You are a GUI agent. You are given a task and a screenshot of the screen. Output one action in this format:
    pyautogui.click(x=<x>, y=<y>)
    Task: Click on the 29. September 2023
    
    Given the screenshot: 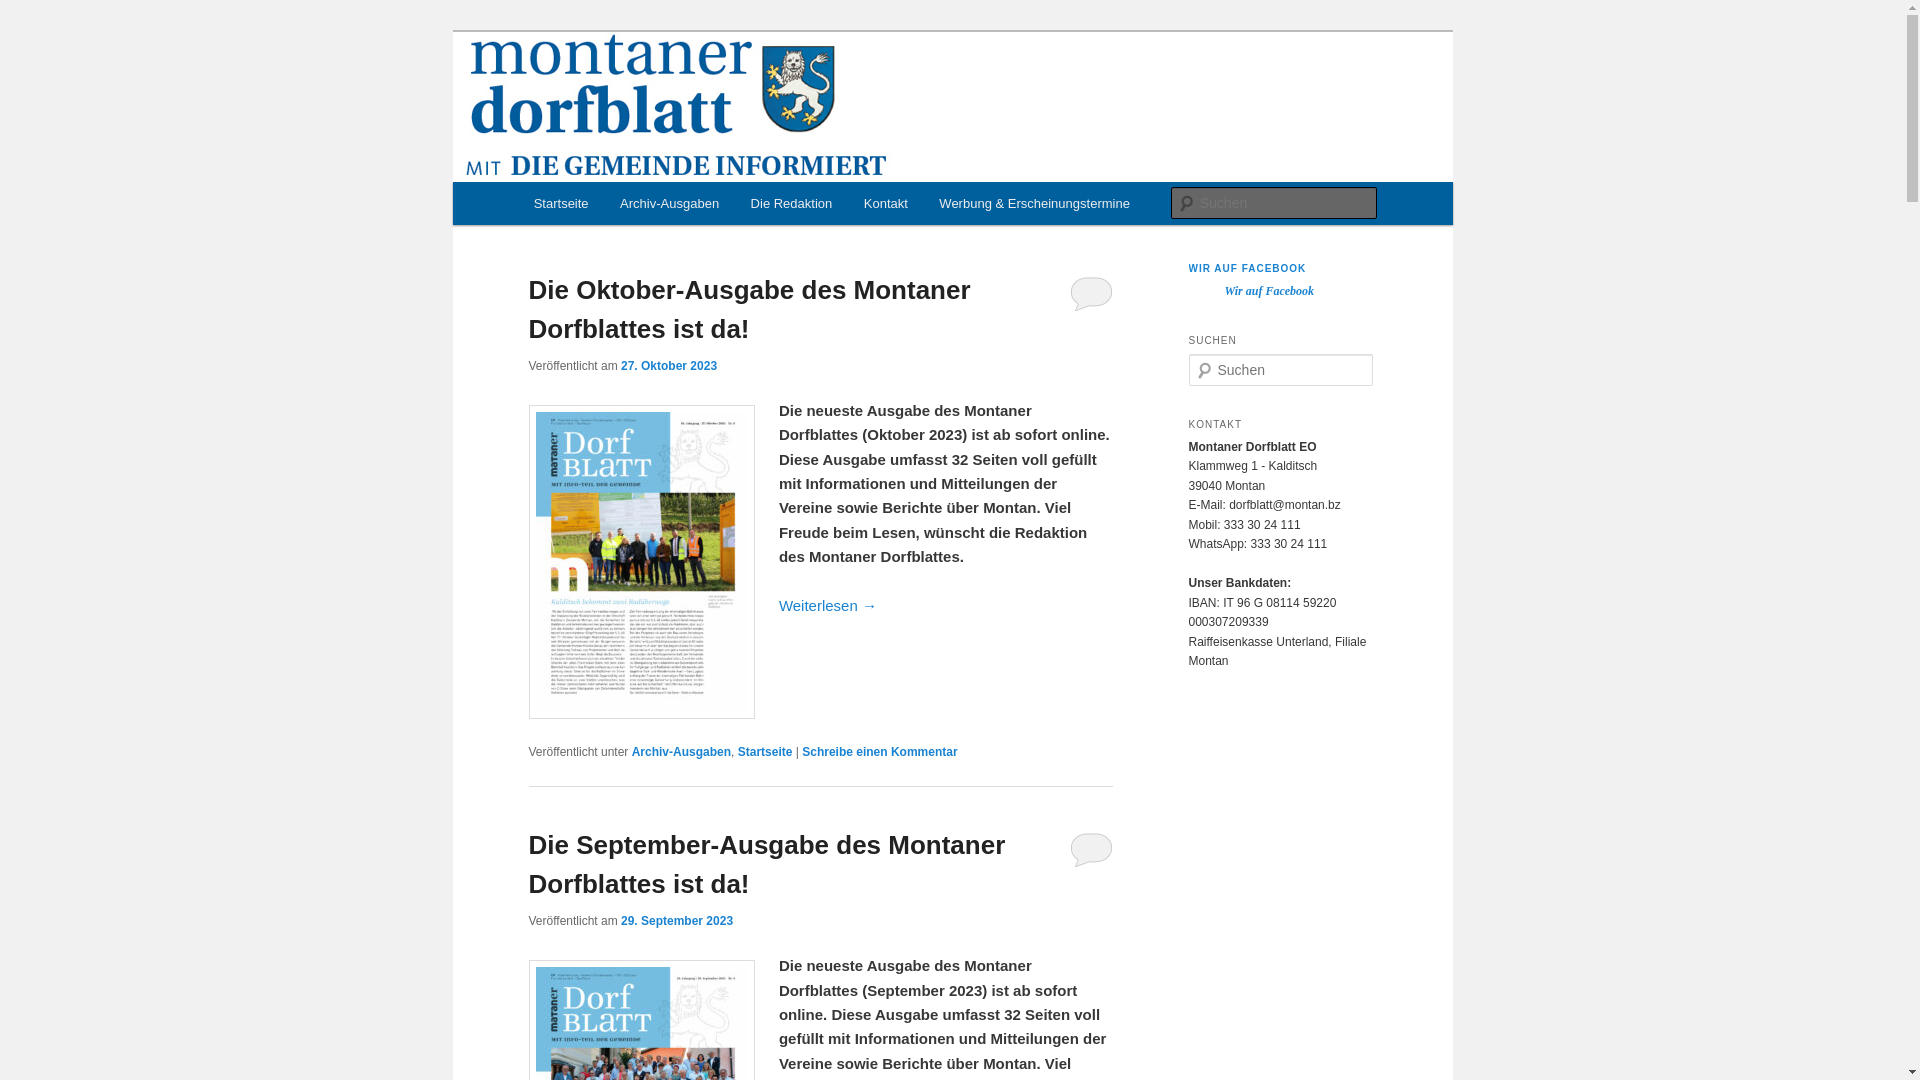 What is the action you would take?
    pyautogui.click(x=677, y=921)
    